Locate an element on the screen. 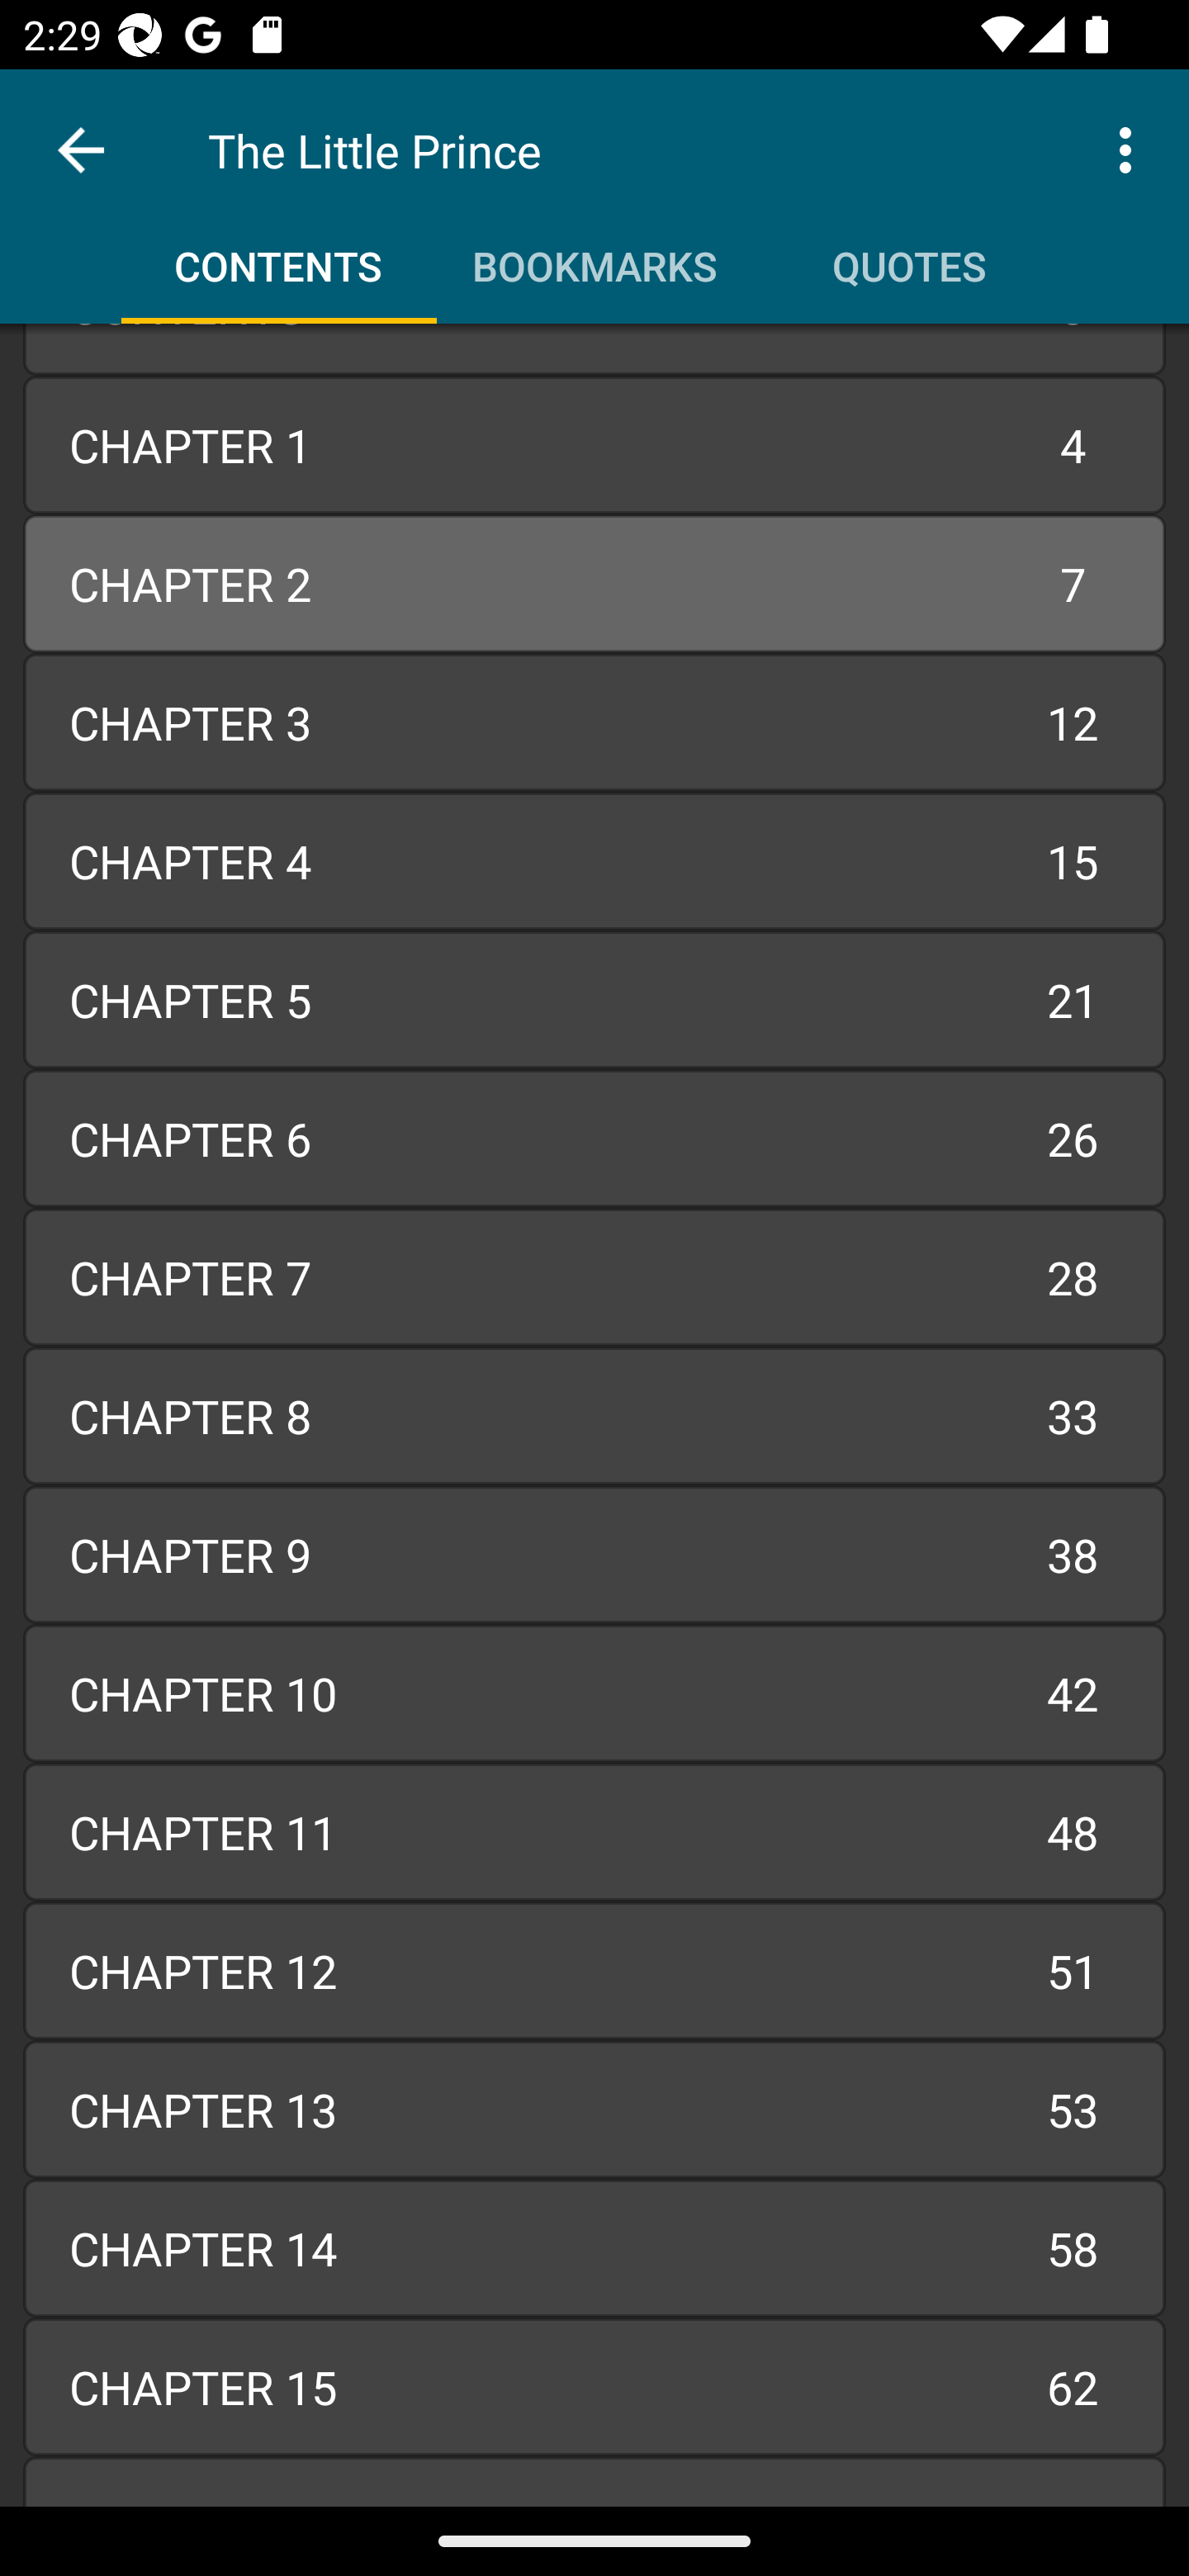 The image size is (1189, 2576). Quotes QUOTES is located at coordinates (910, 254).